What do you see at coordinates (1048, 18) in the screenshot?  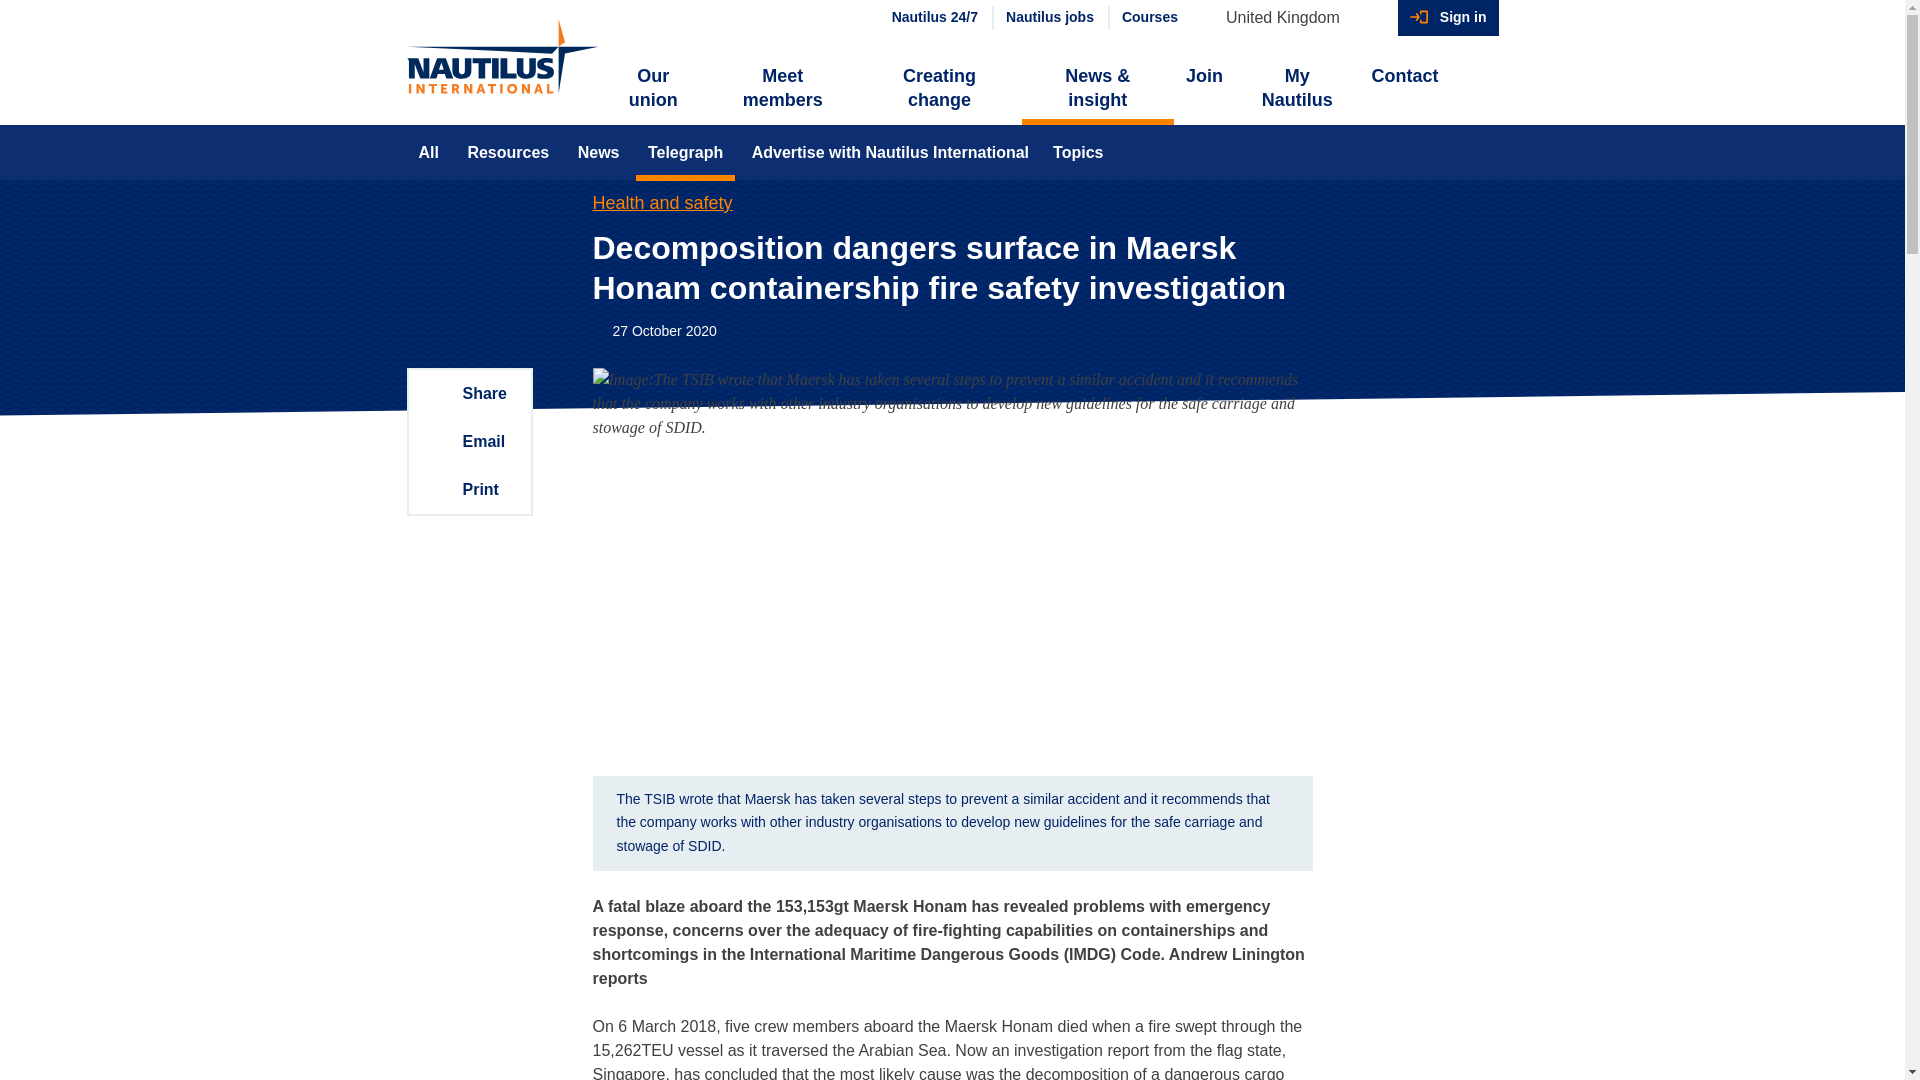 I see `Nautilus jobs` at bounding box center [1048, 18].